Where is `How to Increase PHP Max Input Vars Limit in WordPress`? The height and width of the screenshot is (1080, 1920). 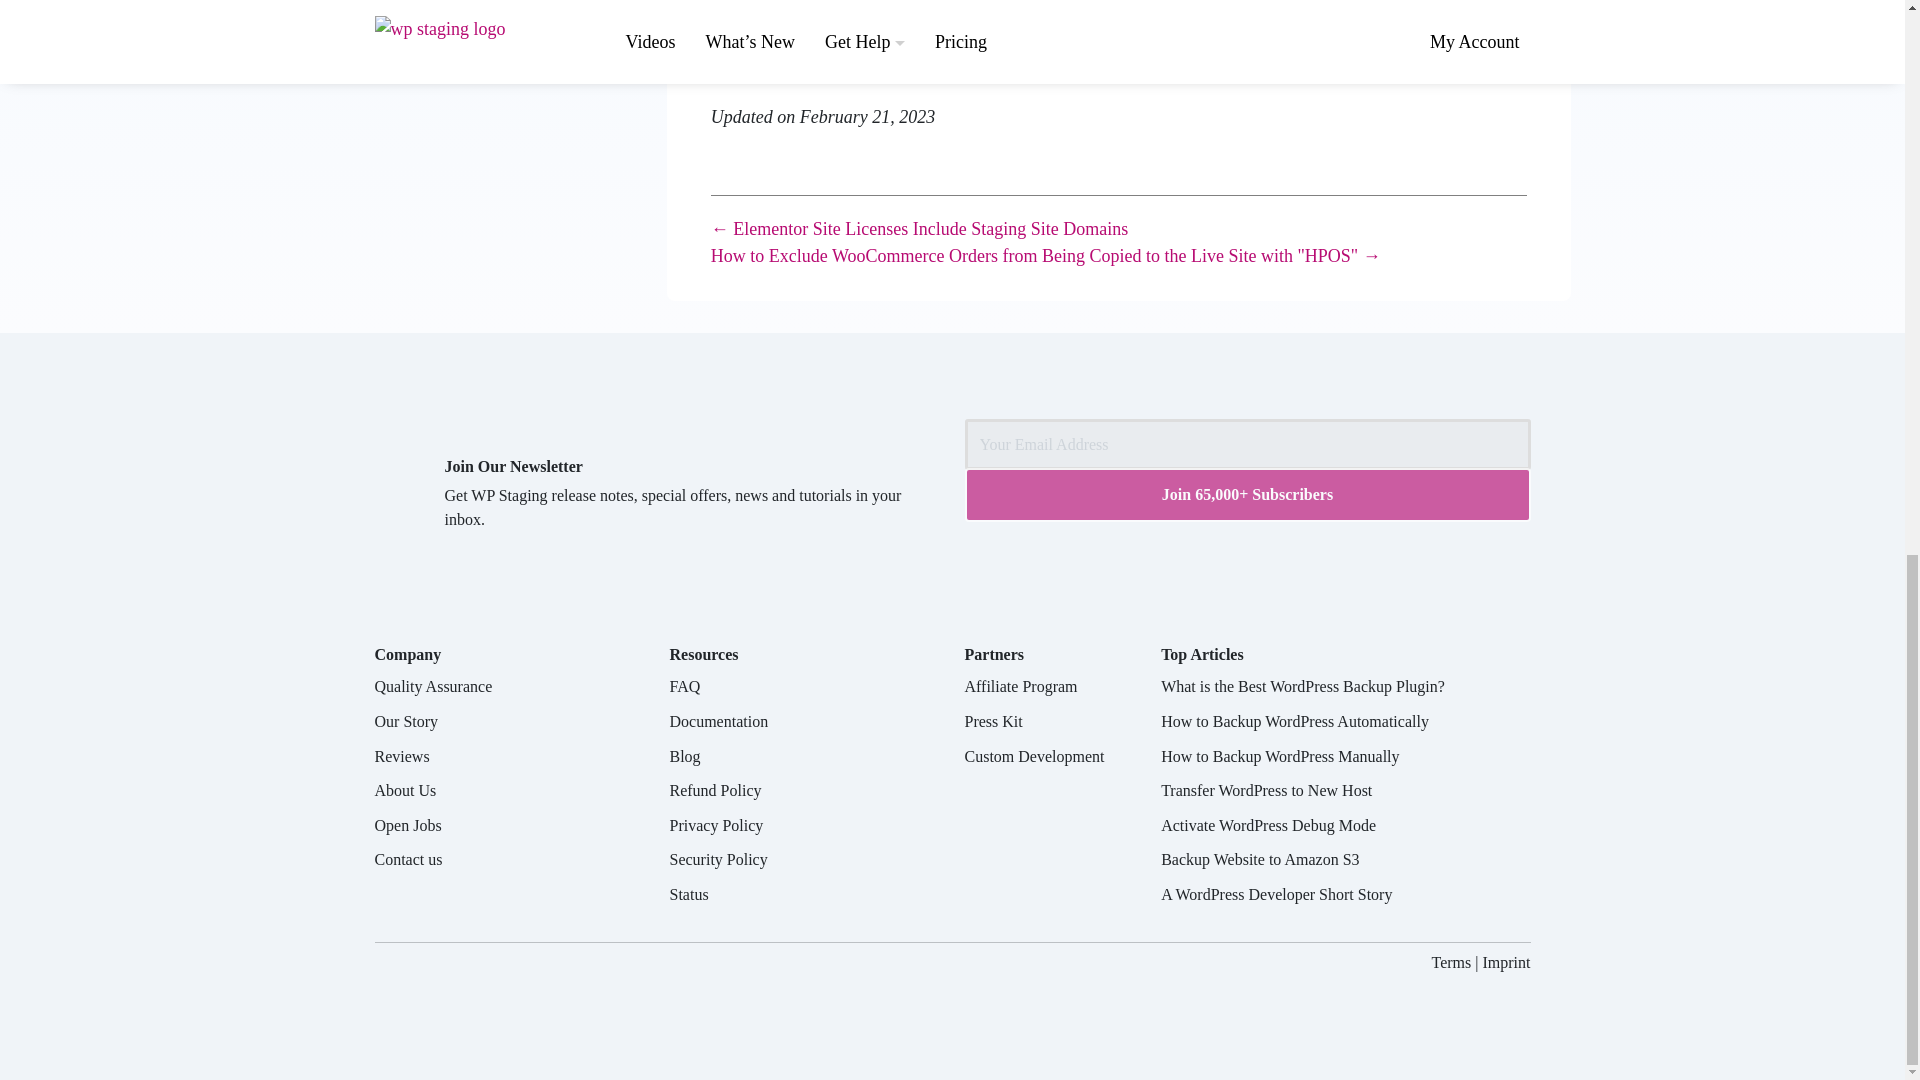
How to Increase PHP Max Input Vars Limit in WordPress is located at coordinates (916, 9).